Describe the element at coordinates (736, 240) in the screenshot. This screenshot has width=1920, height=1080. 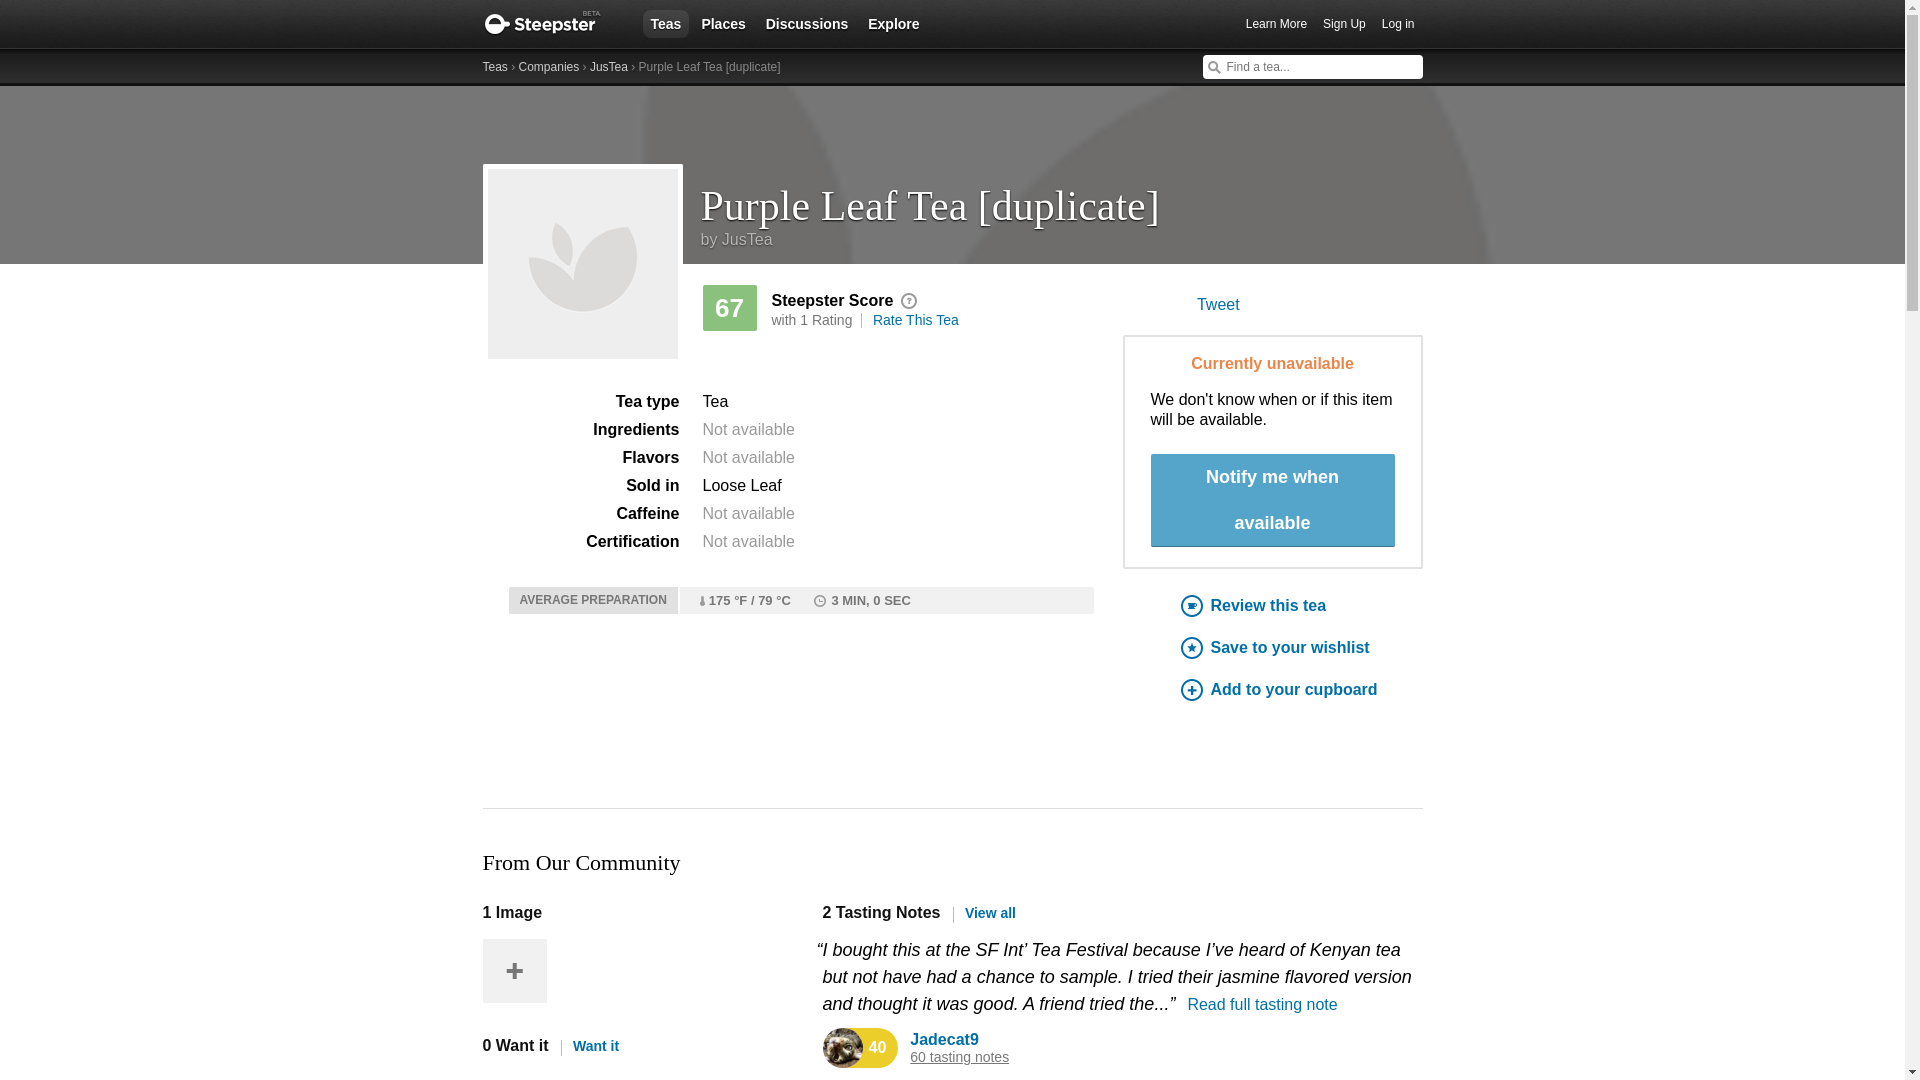
I see `by JusTea` at that location.